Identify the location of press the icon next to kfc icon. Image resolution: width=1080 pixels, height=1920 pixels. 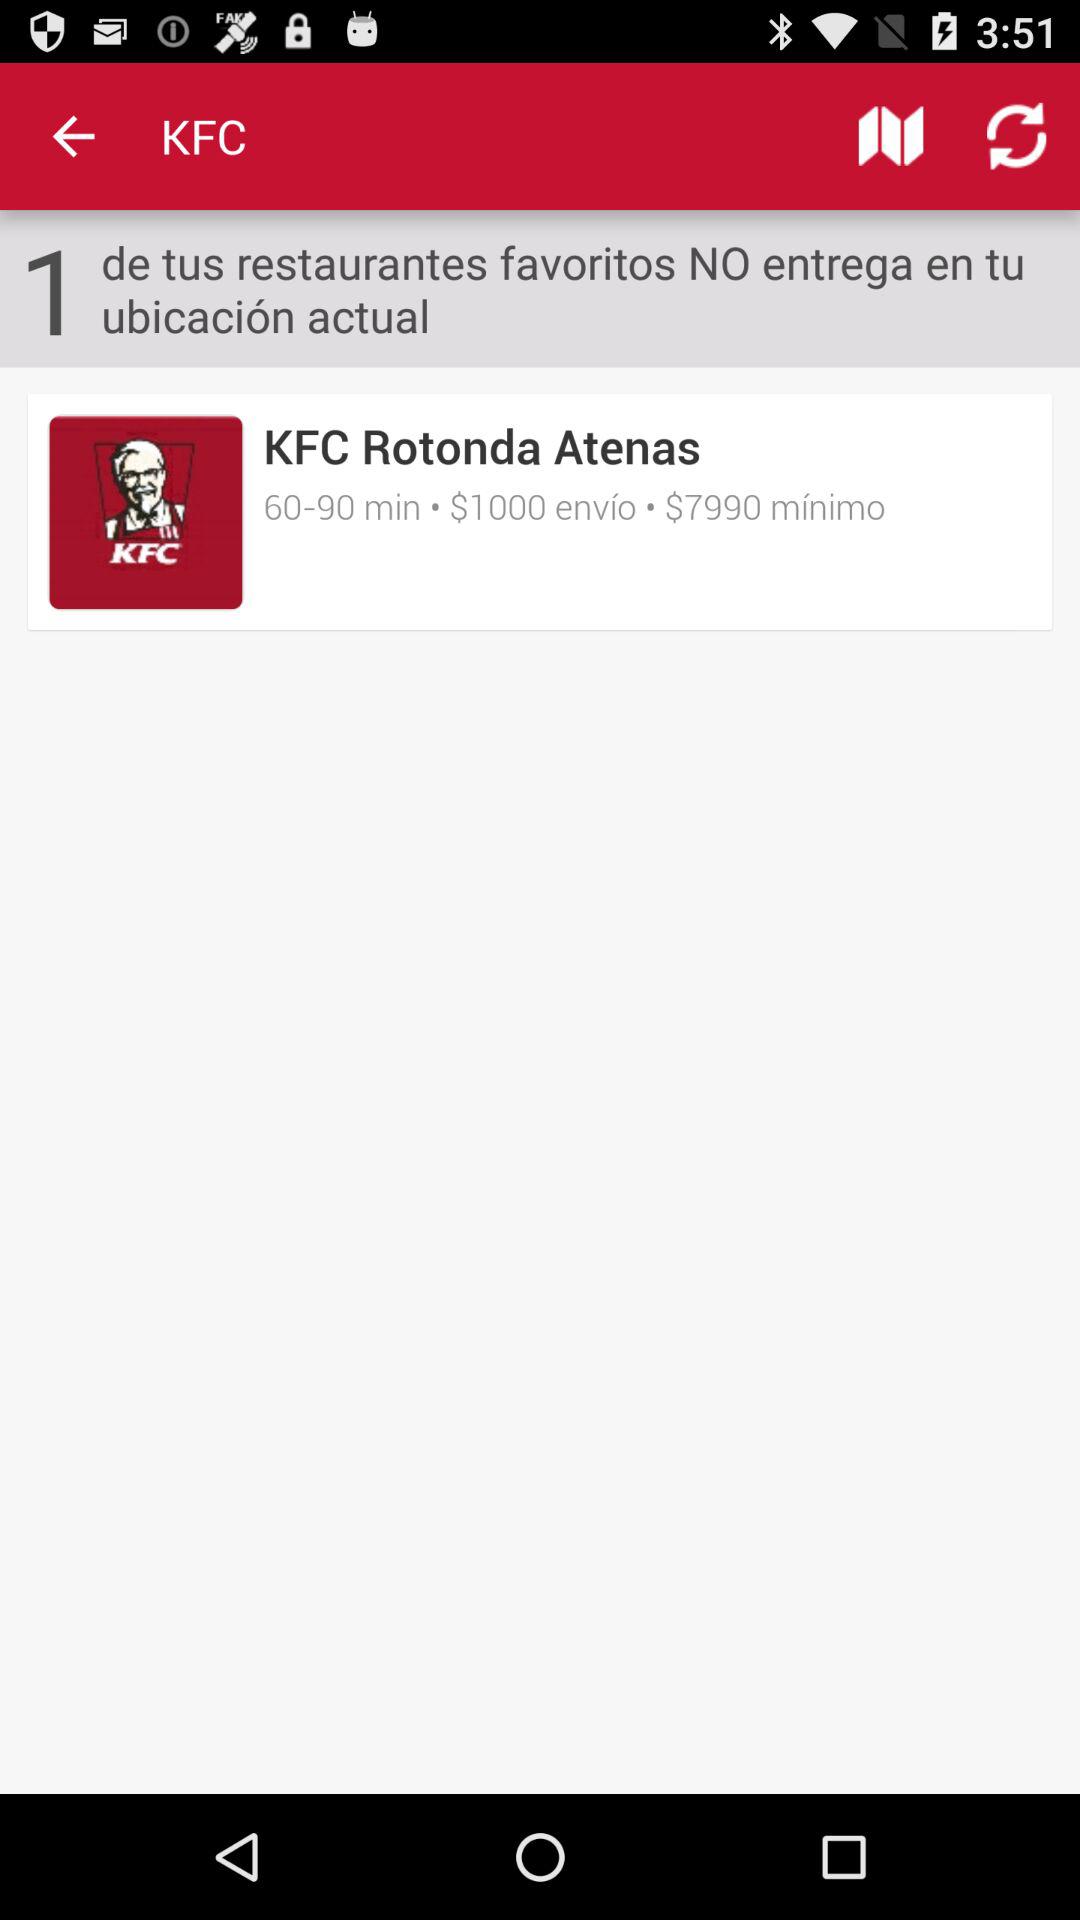
(890, 136).